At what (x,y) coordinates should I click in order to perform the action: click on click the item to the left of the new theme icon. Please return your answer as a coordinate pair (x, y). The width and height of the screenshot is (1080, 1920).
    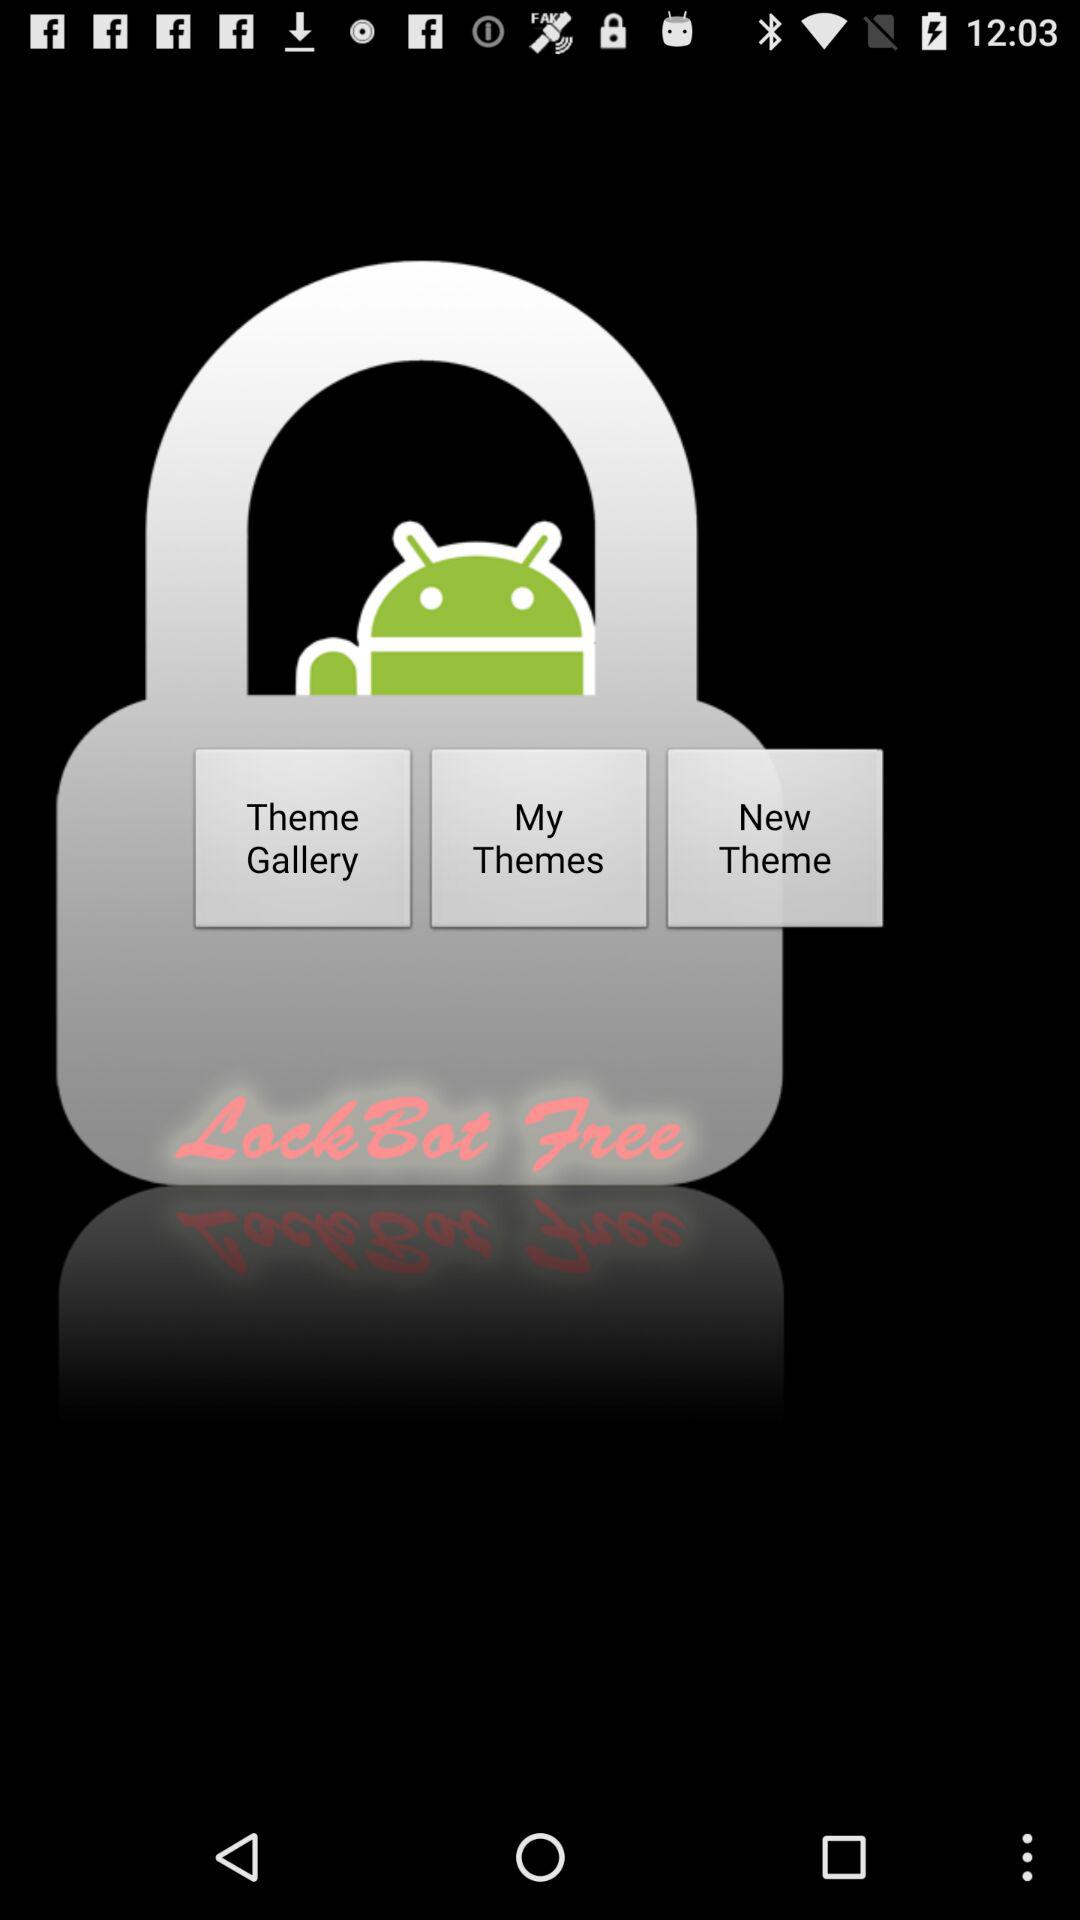
    Looking at the image, I should click on (539, 844).